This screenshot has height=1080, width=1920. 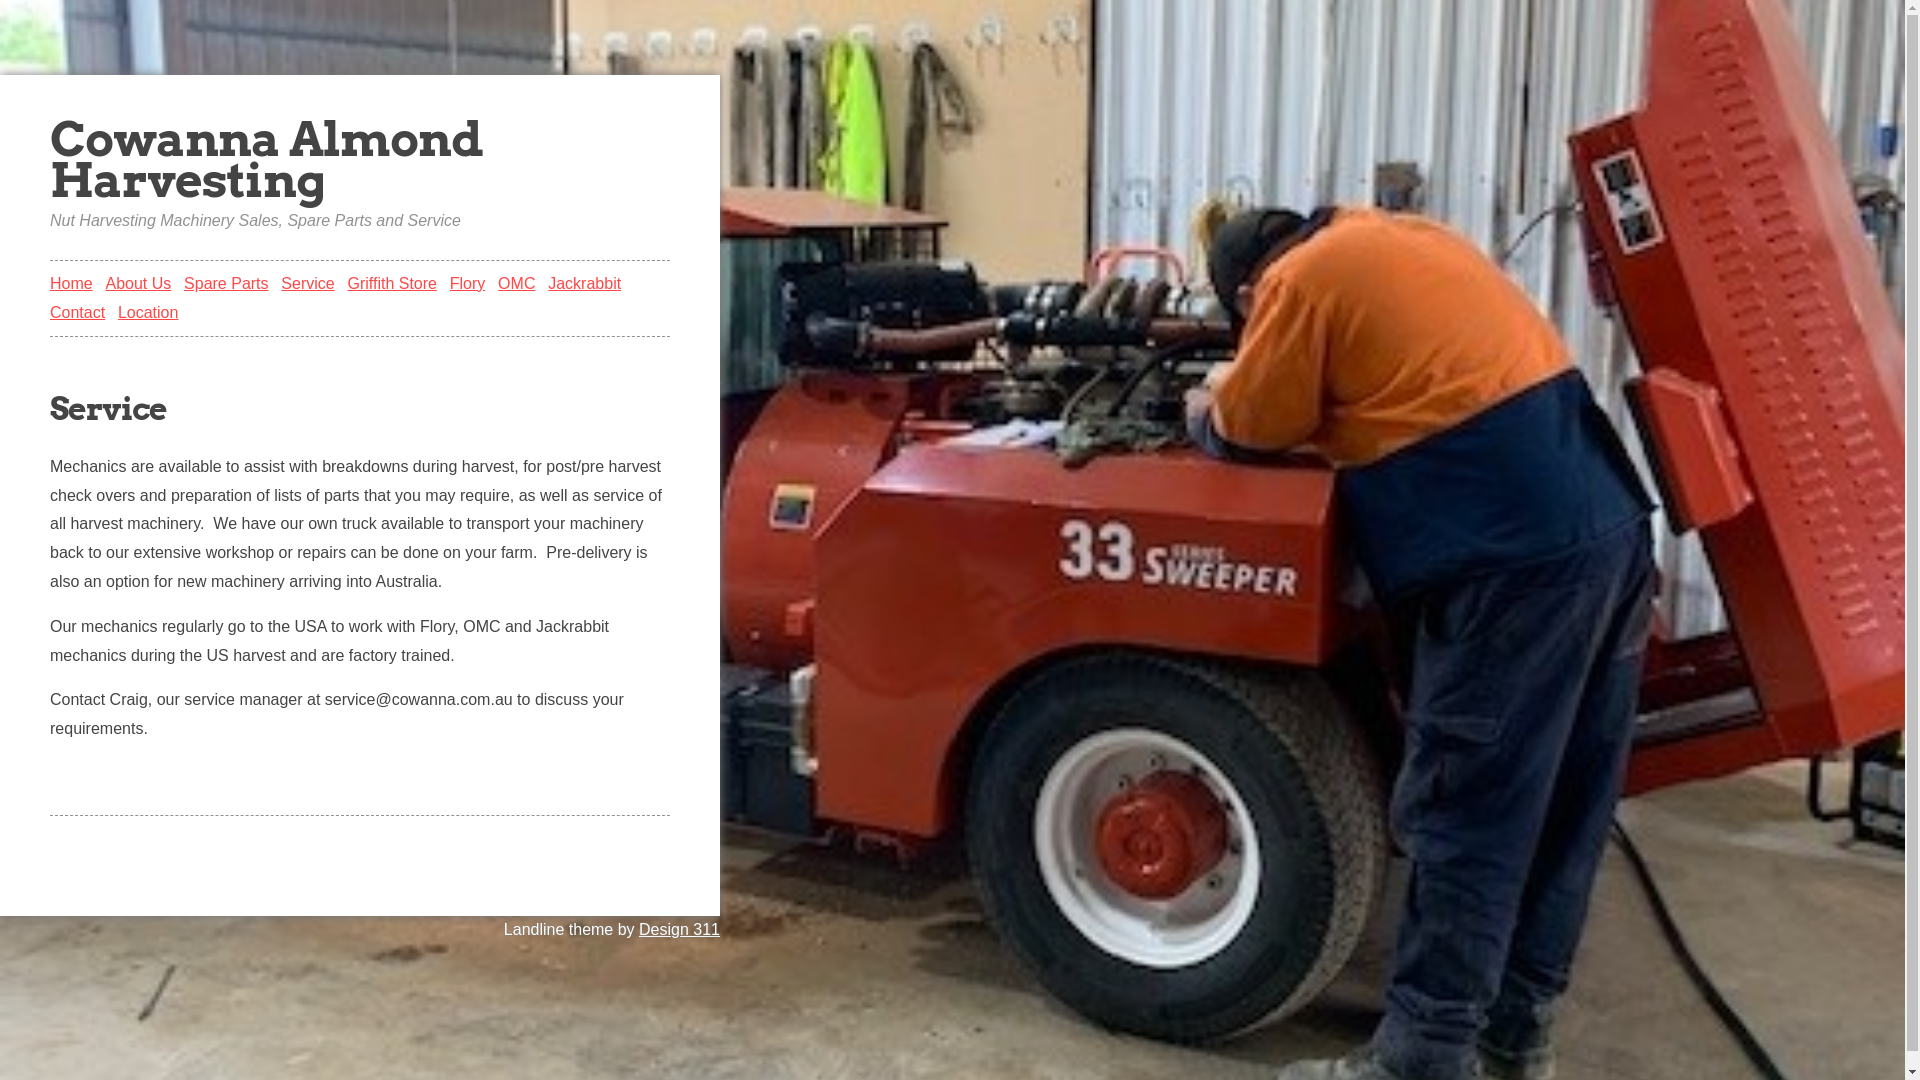 What do you see at coordinates (226, 284) in the screenshot?
I see `Spare Parts` at bounding box center [226, 284].